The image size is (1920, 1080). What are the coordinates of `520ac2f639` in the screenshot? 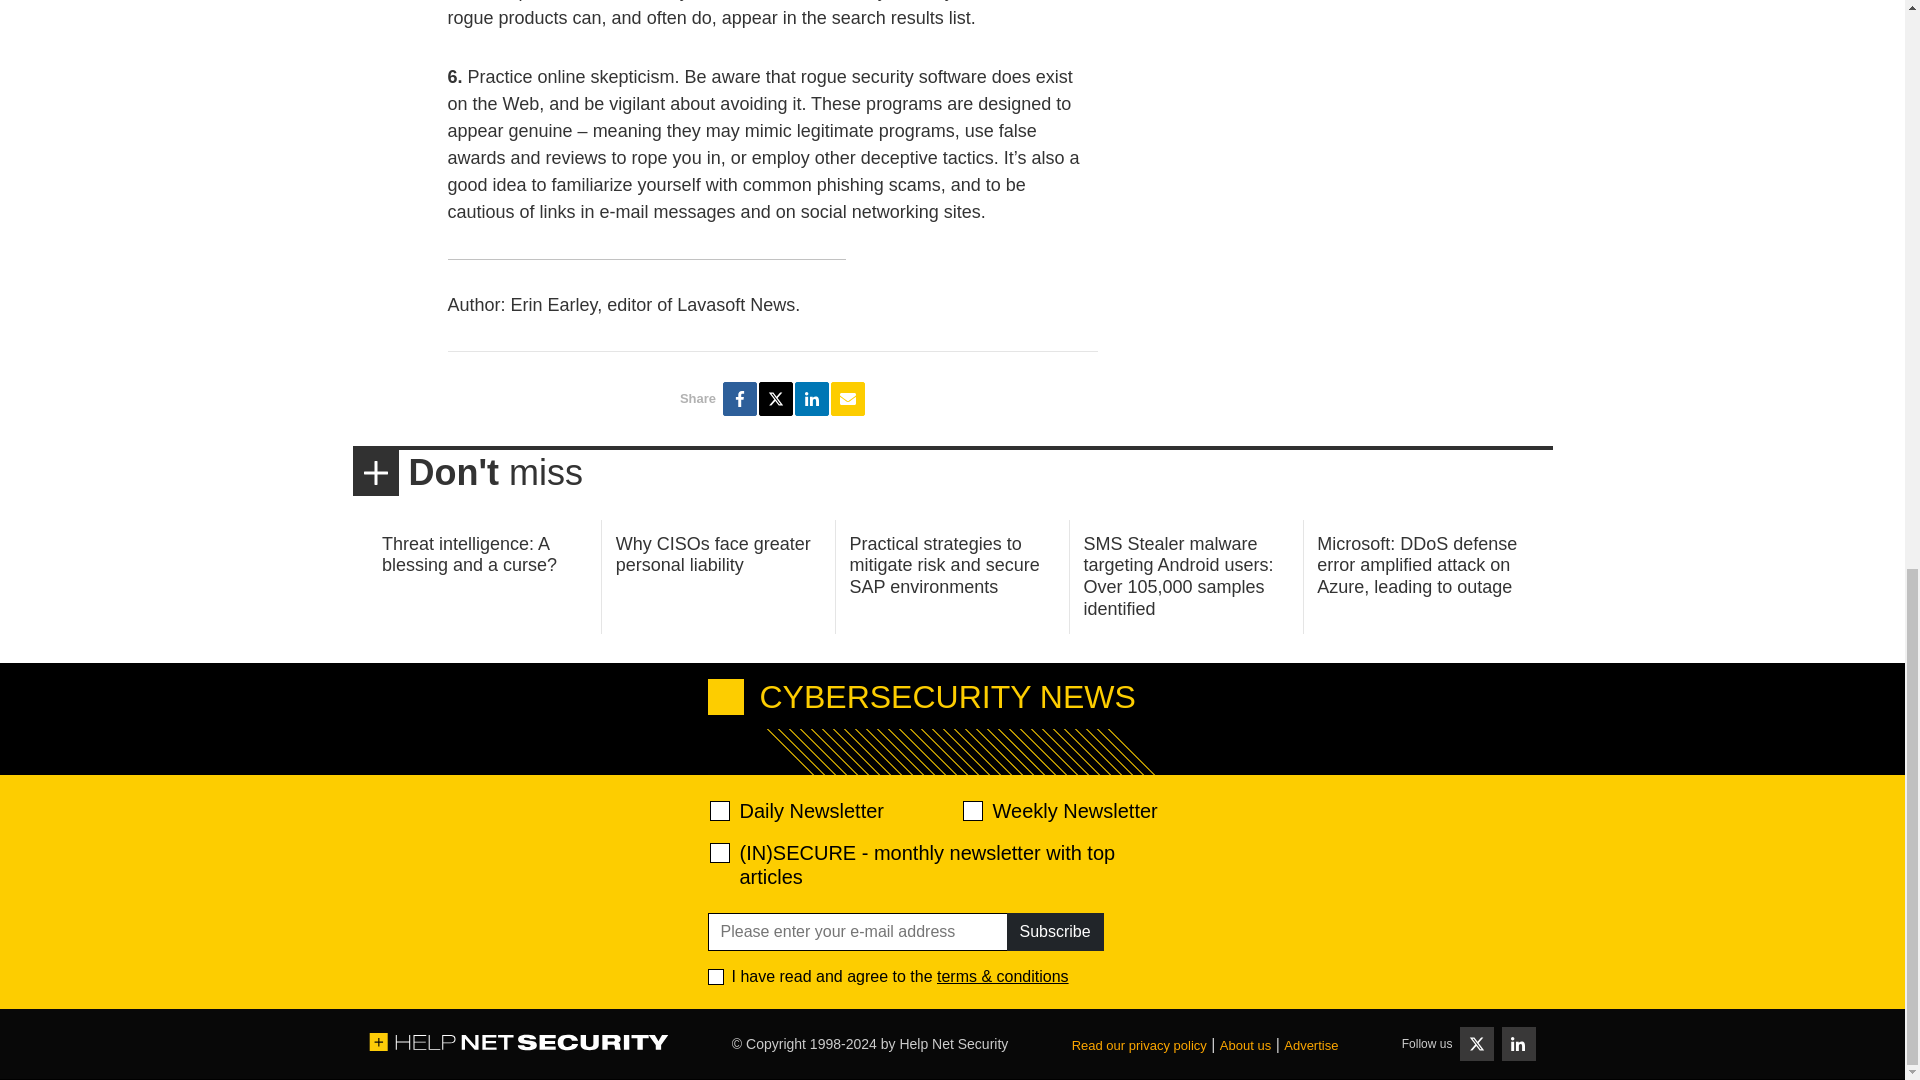 It's located at (720, 810).